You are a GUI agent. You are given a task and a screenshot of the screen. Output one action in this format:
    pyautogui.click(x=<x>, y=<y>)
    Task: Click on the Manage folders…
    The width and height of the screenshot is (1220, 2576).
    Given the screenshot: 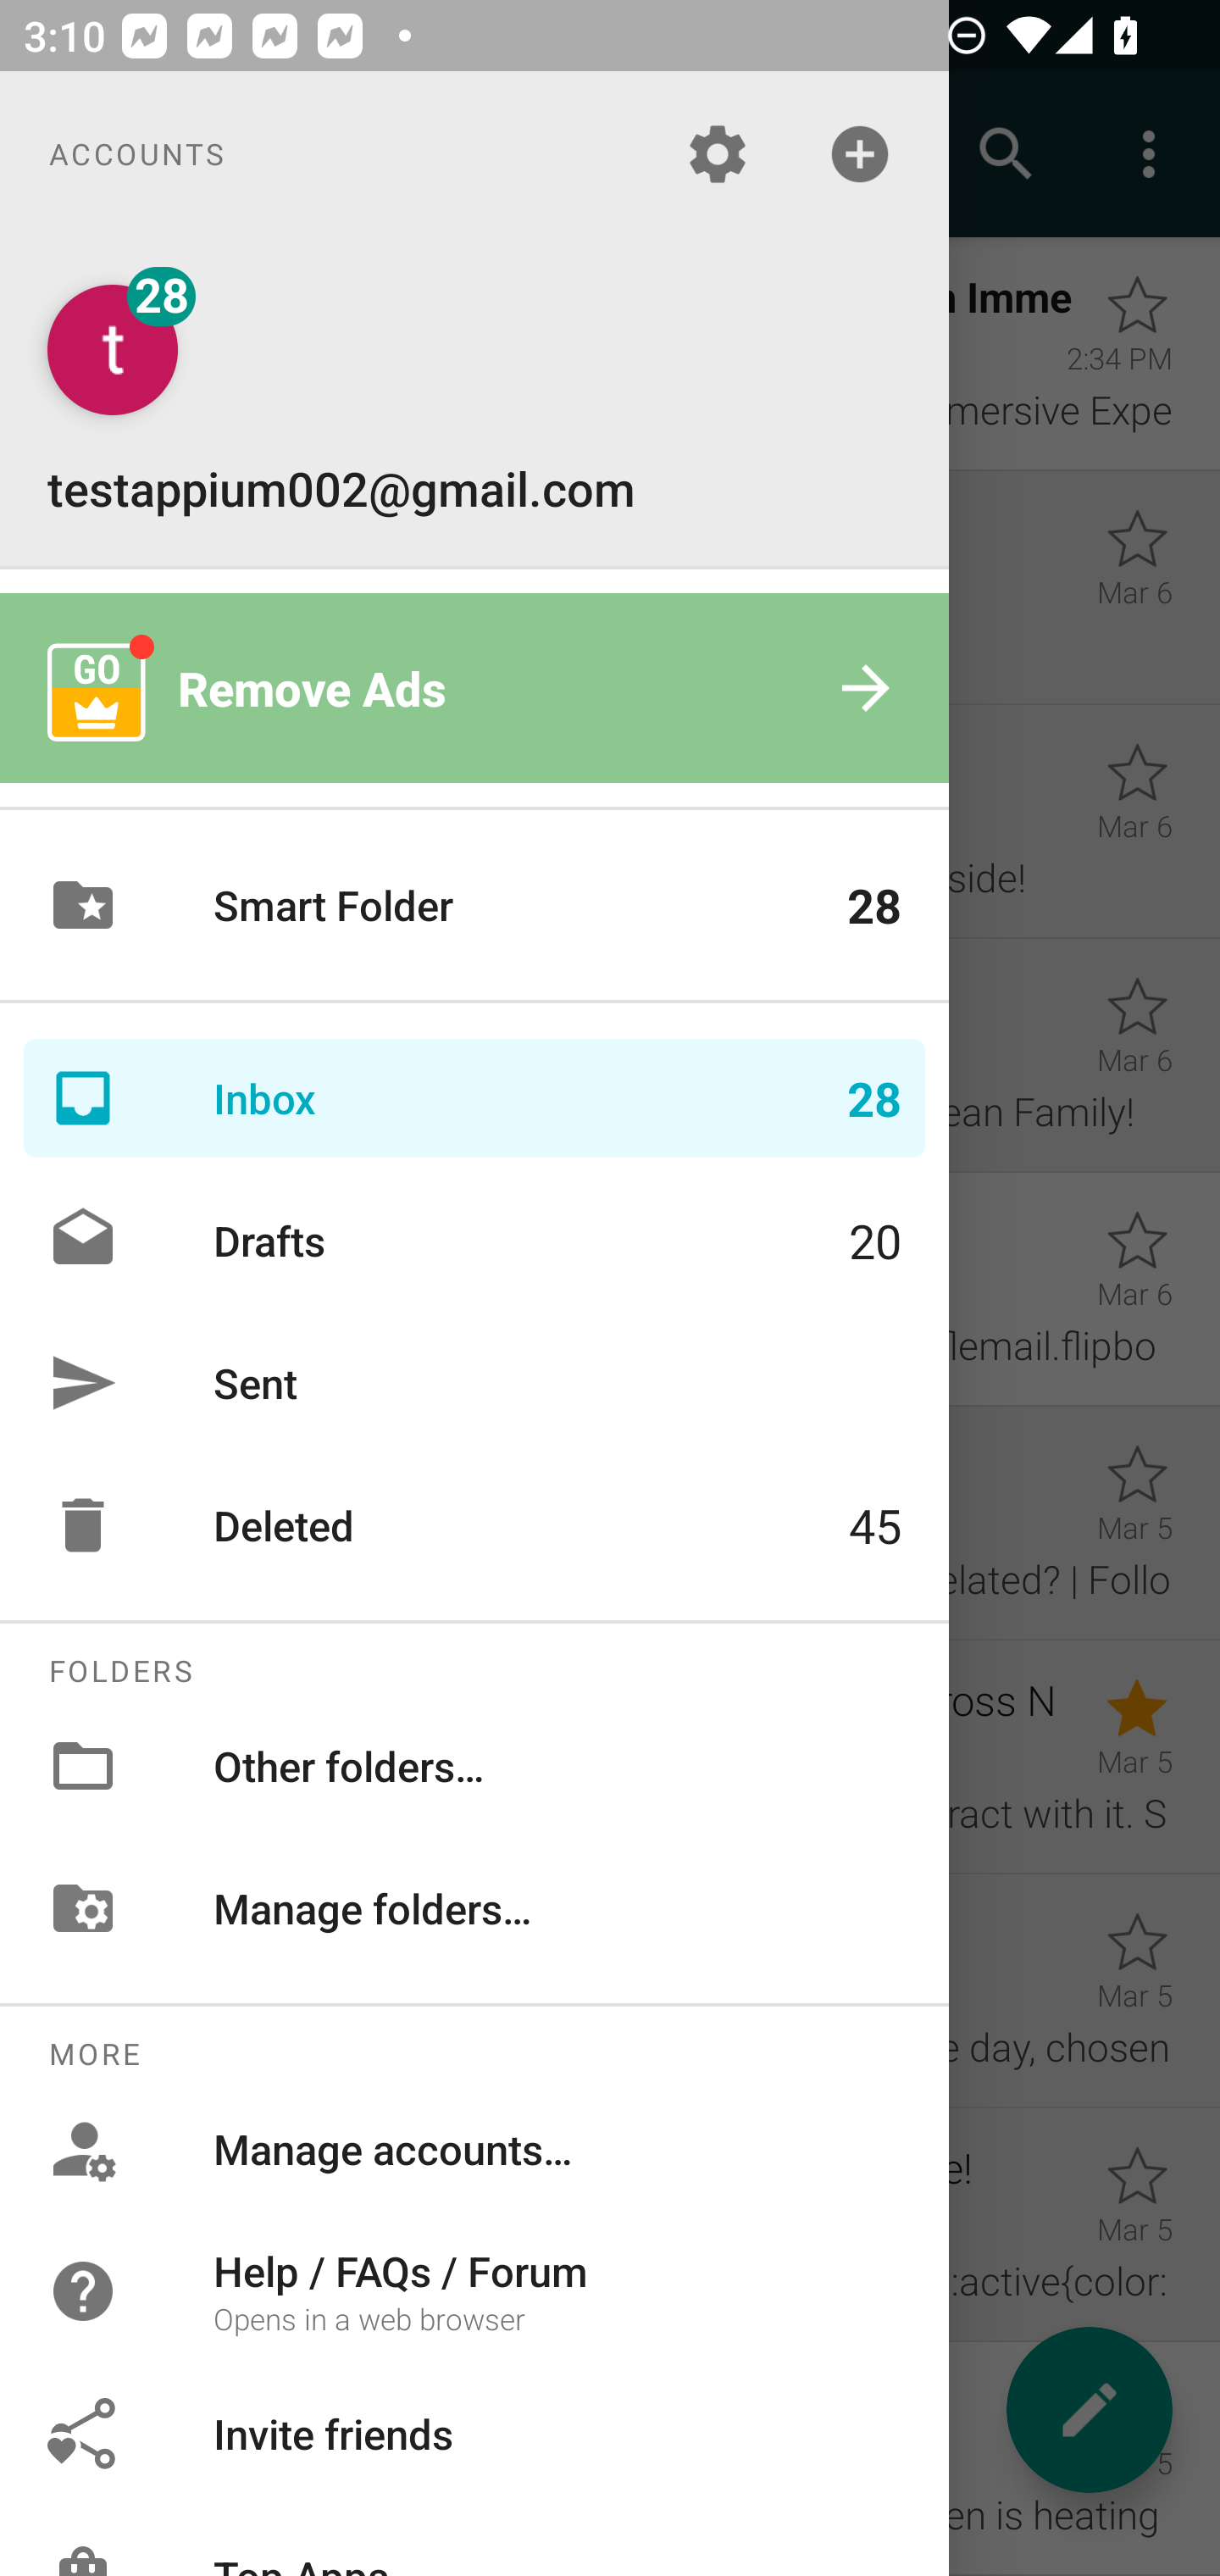 What is the action you would take?
    pyautogui.click(x=474, y=1907)
    